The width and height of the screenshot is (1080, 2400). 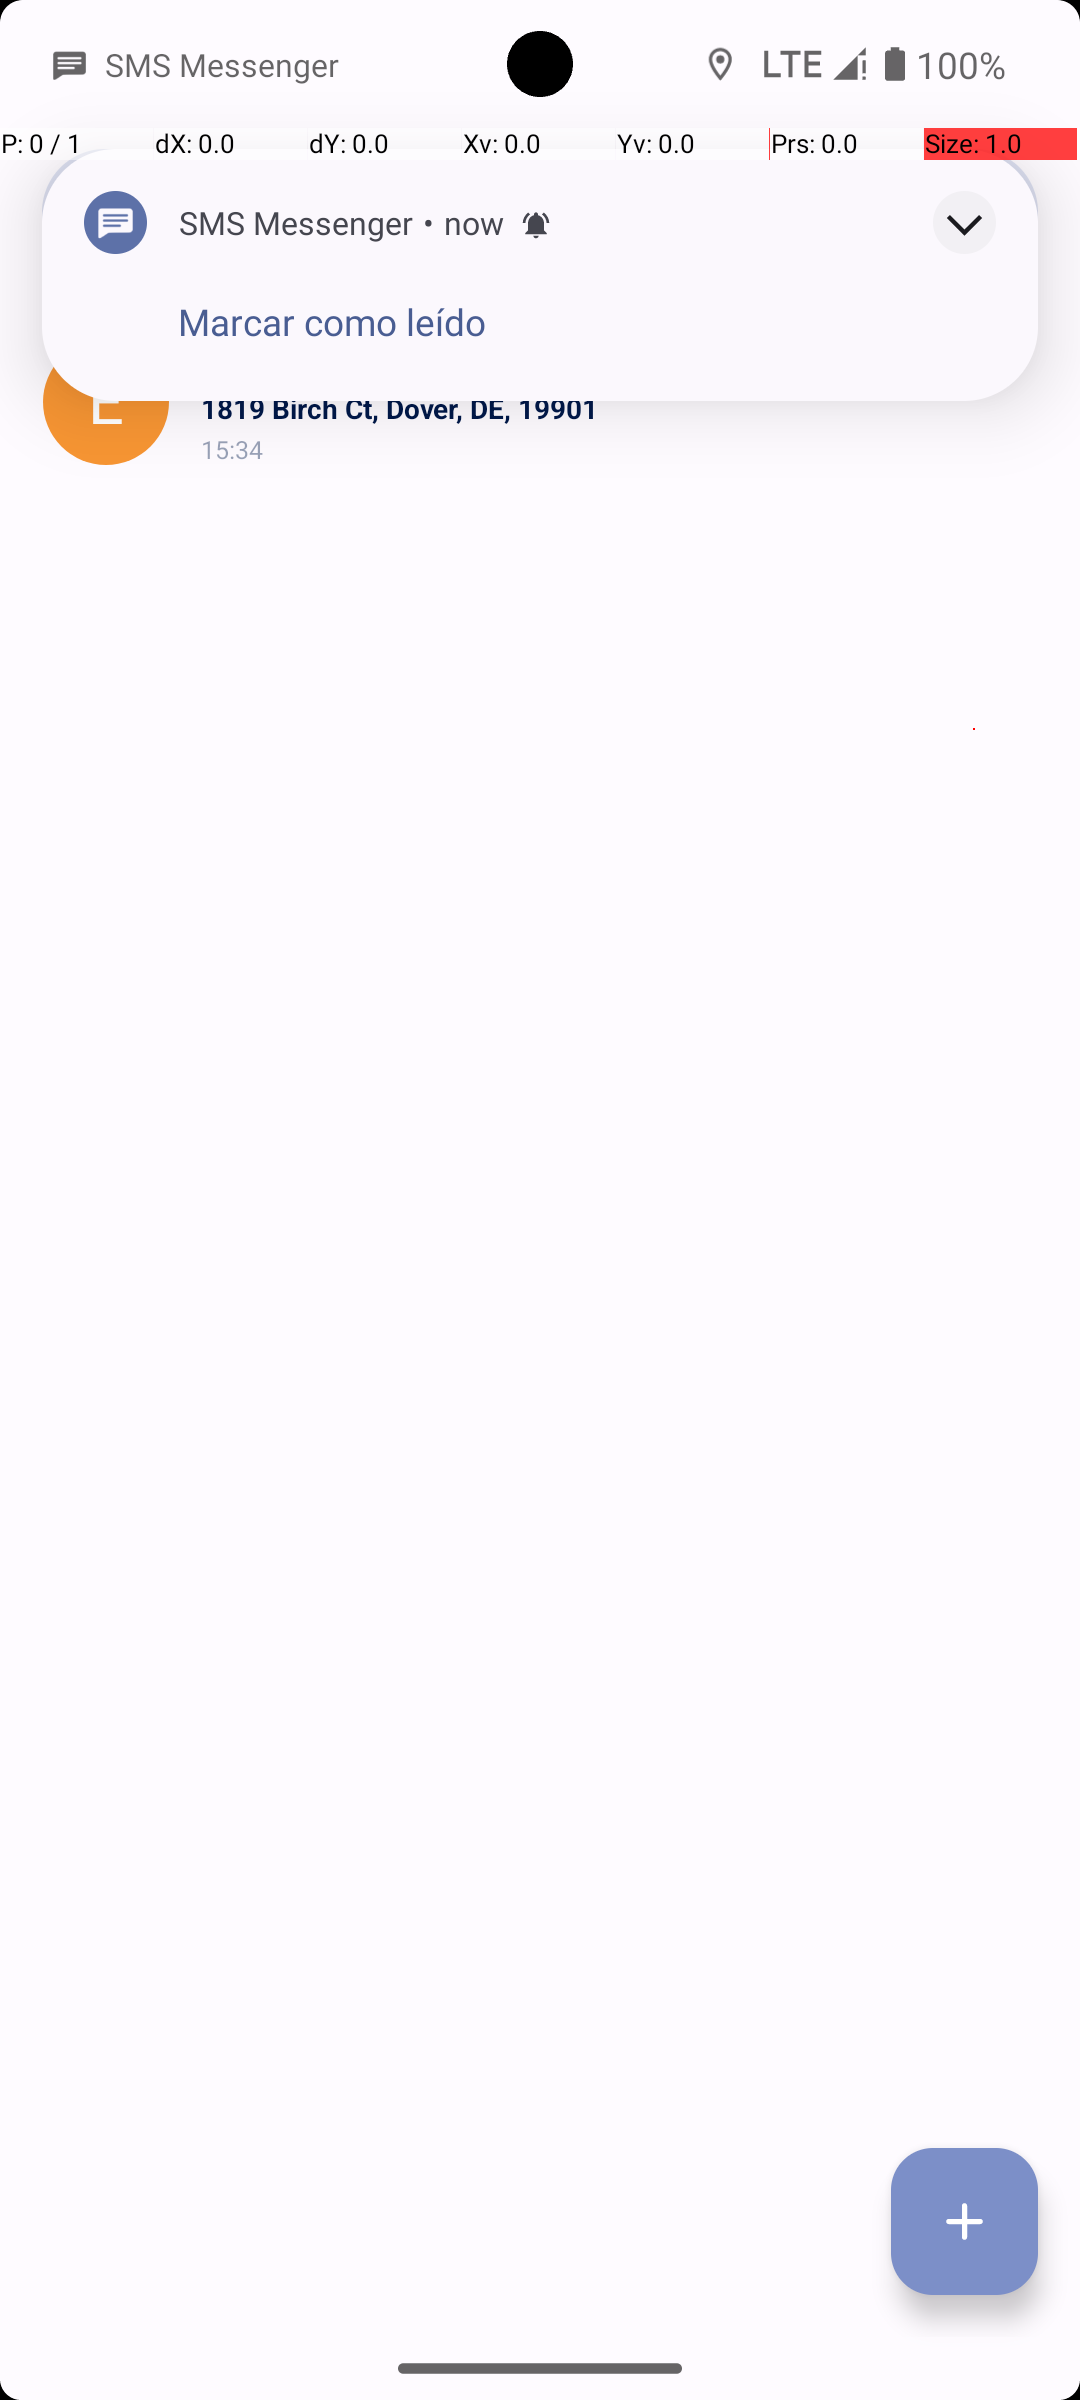 I want to click on Marcar como leído, so click(x=332, y=322).